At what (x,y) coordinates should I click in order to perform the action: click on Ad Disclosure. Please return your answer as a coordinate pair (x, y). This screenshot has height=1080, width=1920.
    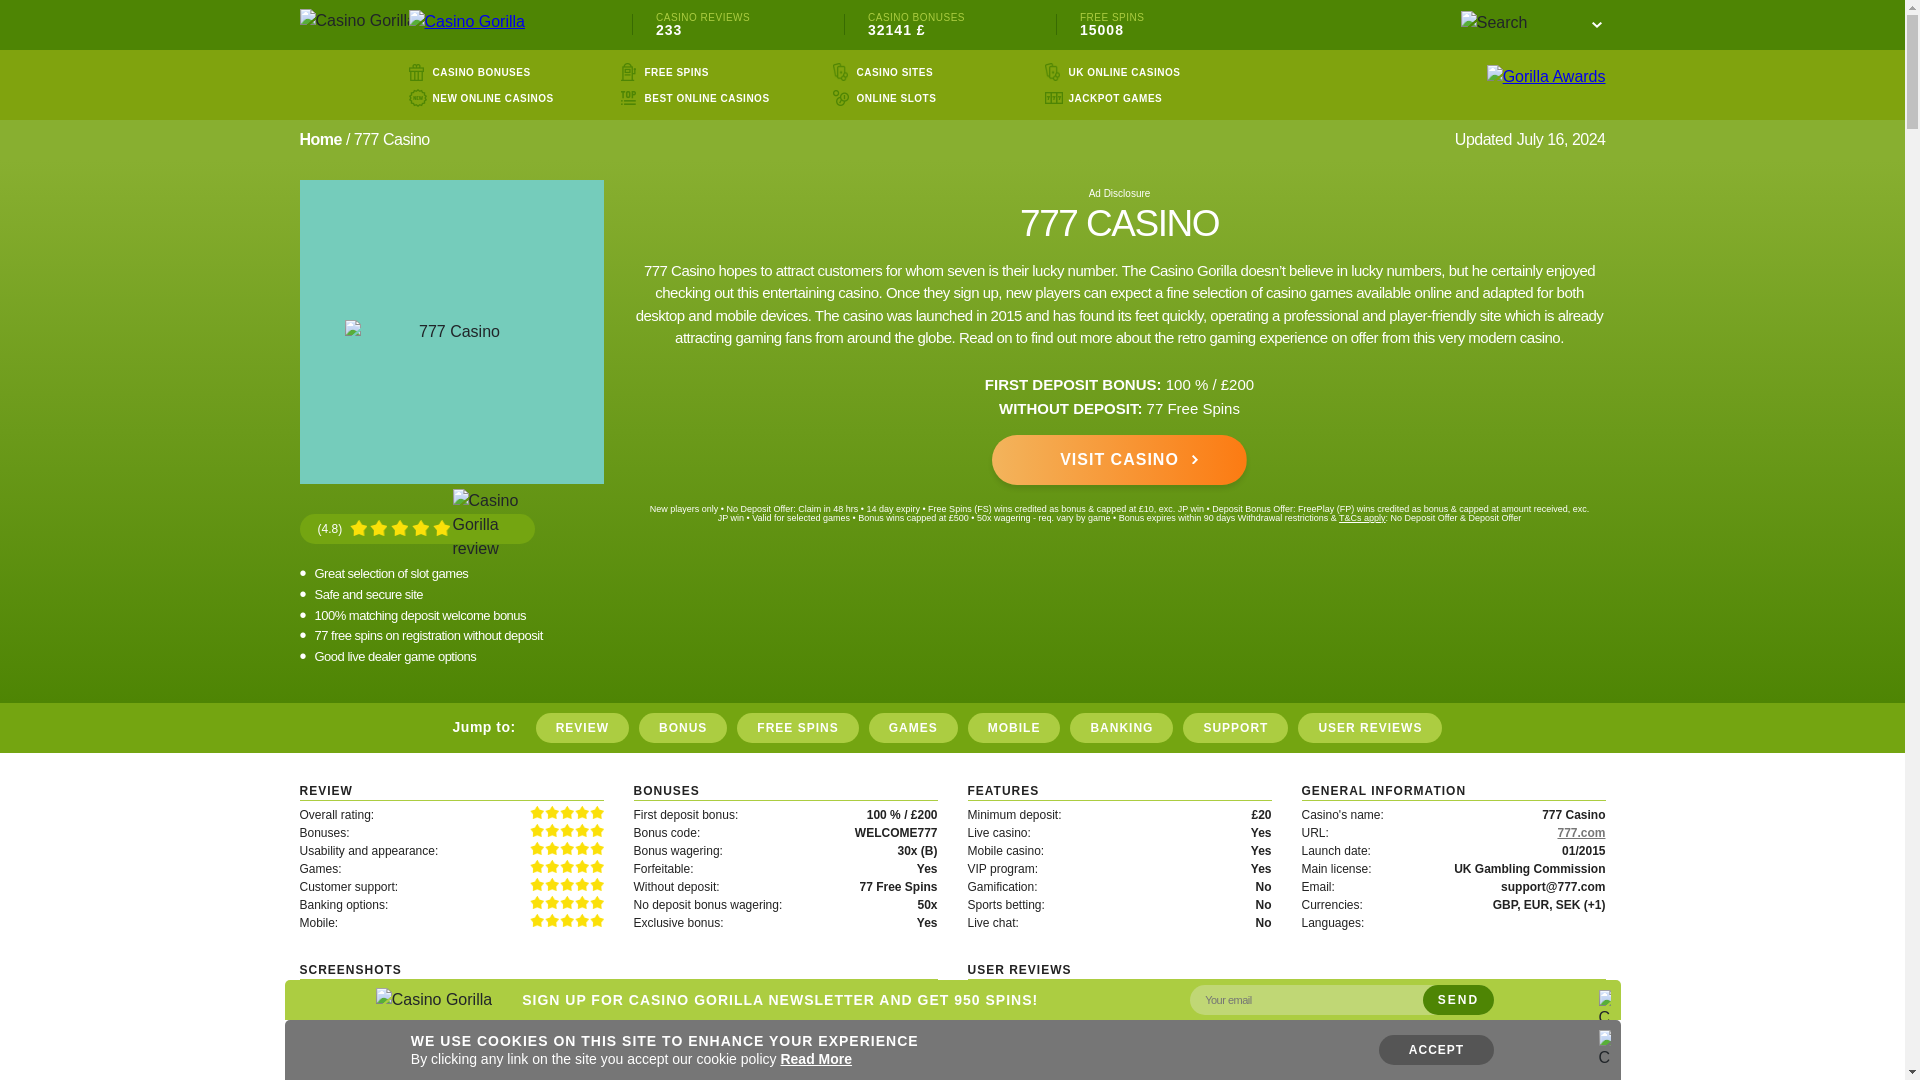
    Looking at the image, I should click on (1119, 192).